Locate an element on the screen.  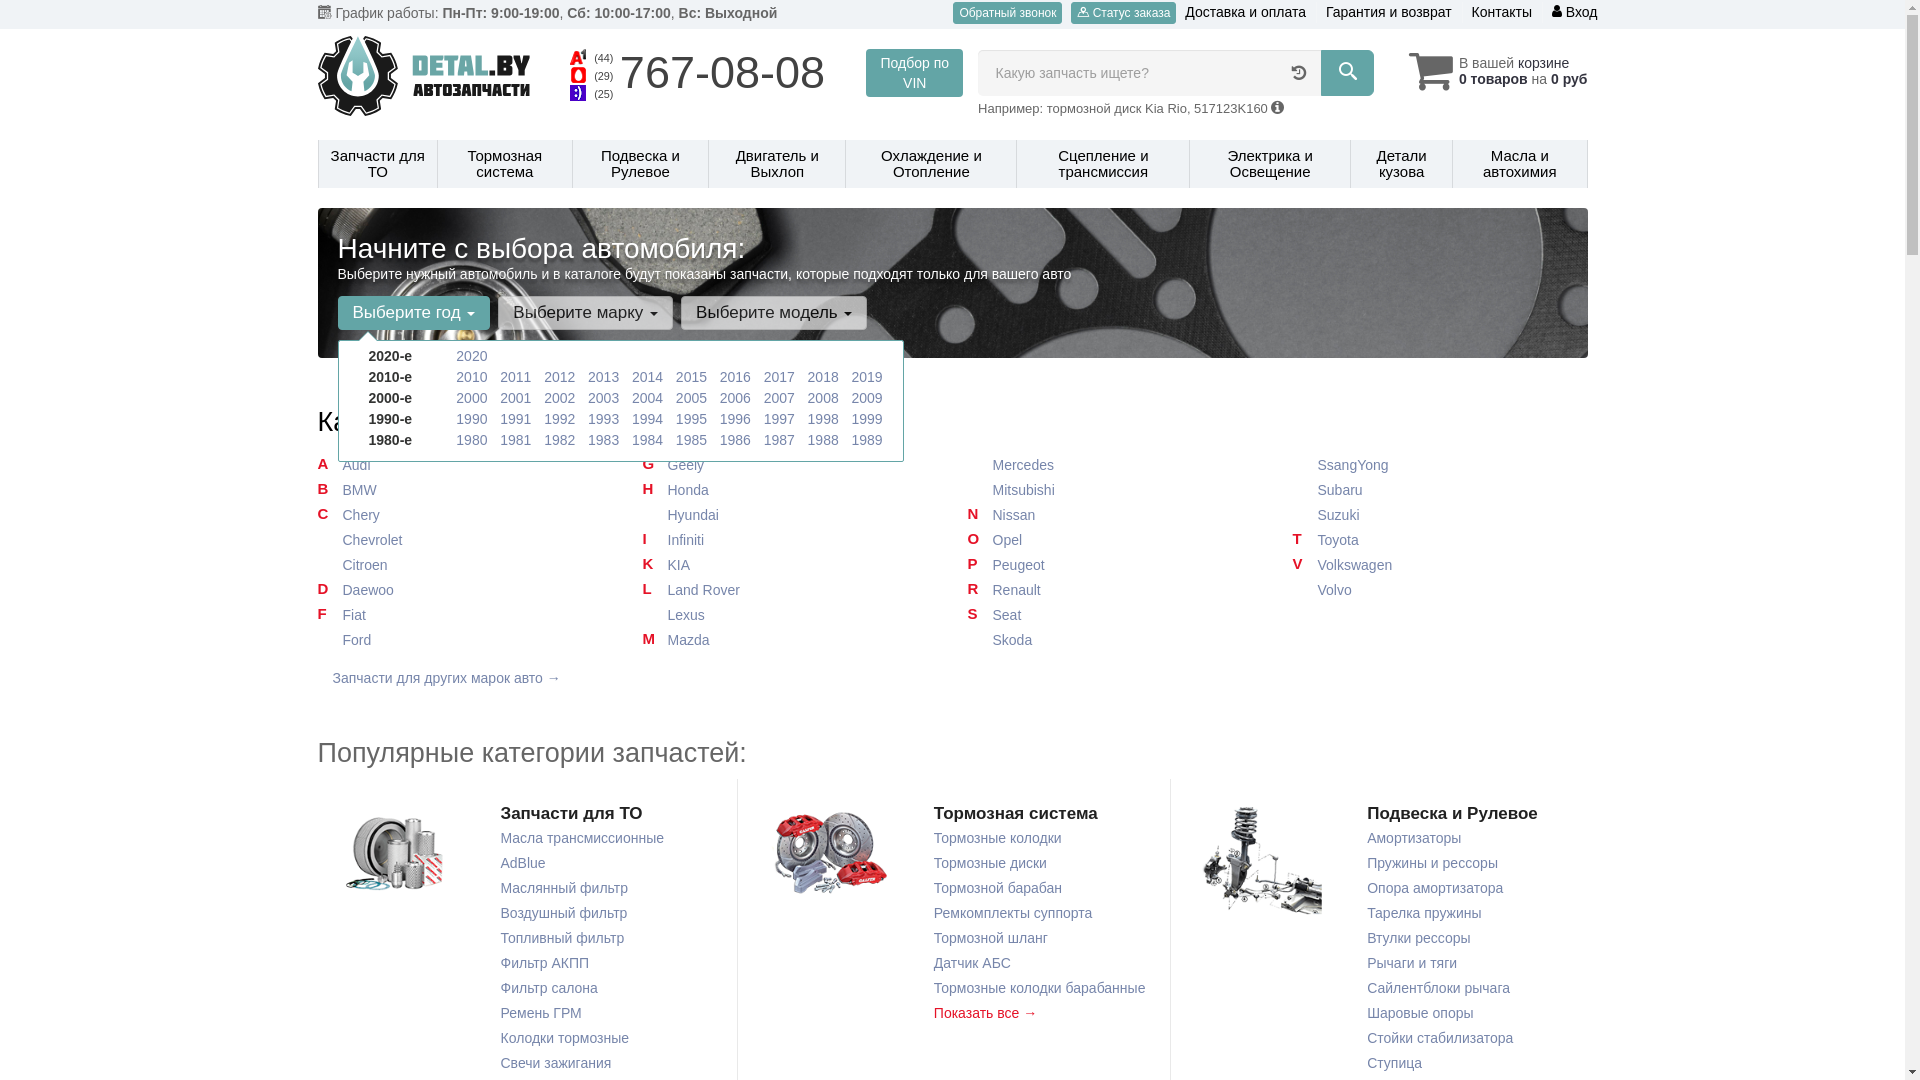
2015 is located at coordinates (692, 376).